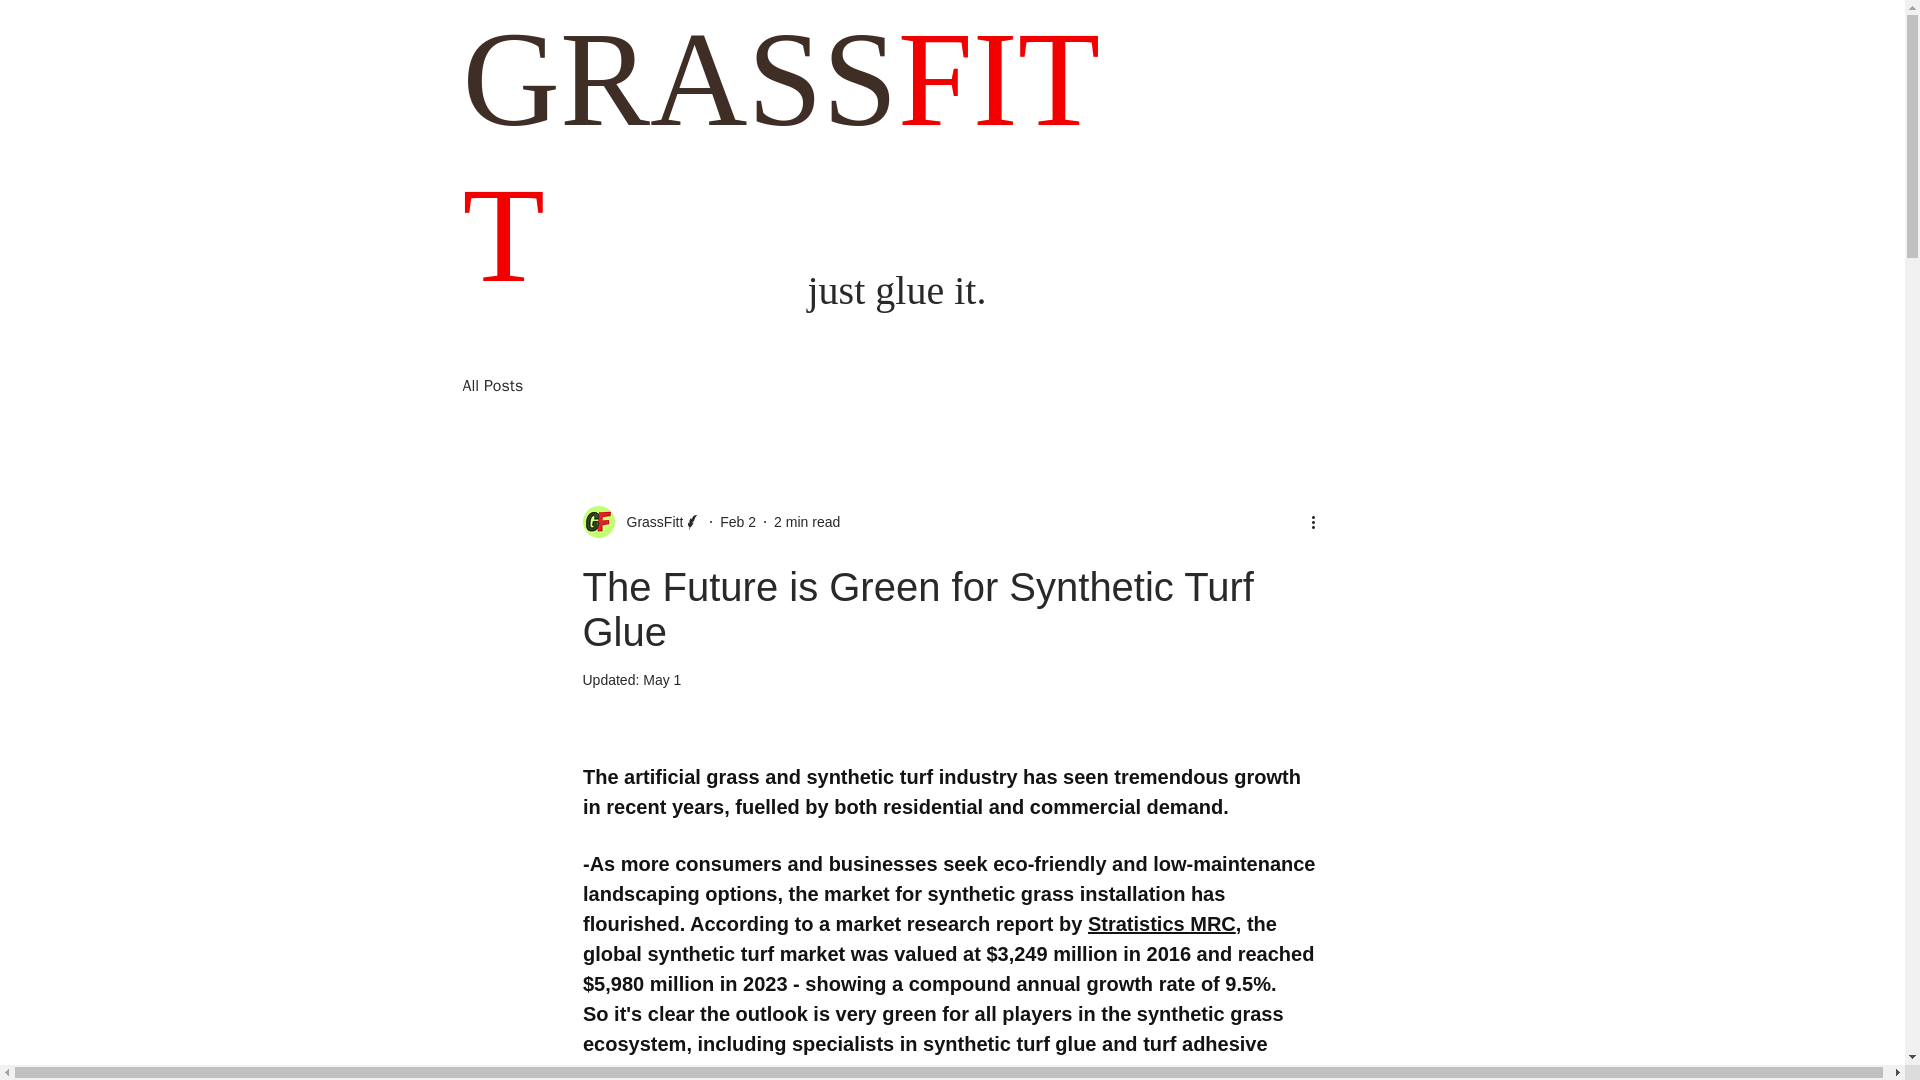 This screenshot has height=1080, width=1920. I want to click on All Posts, so click(492, 386).